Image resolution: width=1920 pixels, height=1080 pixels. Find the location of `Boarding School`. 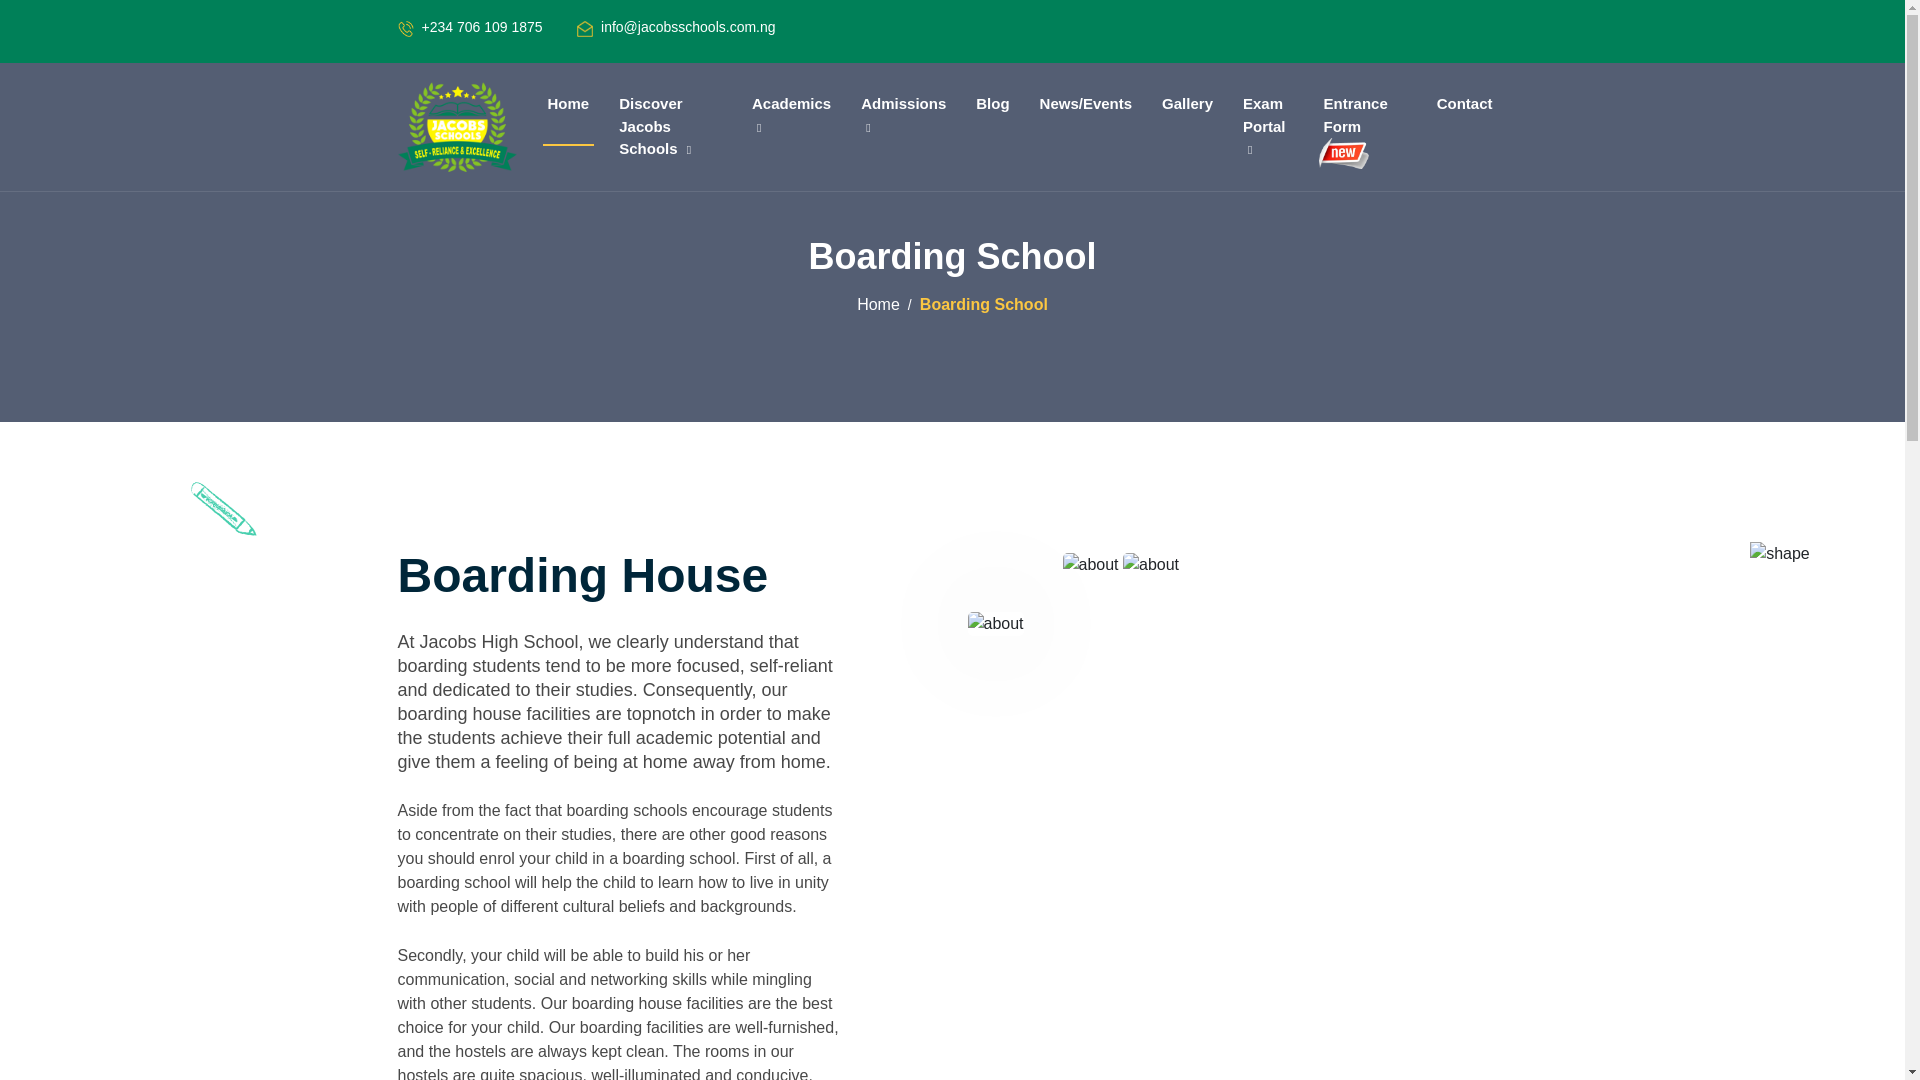

Boarding School is located at coordinates (984, 304).